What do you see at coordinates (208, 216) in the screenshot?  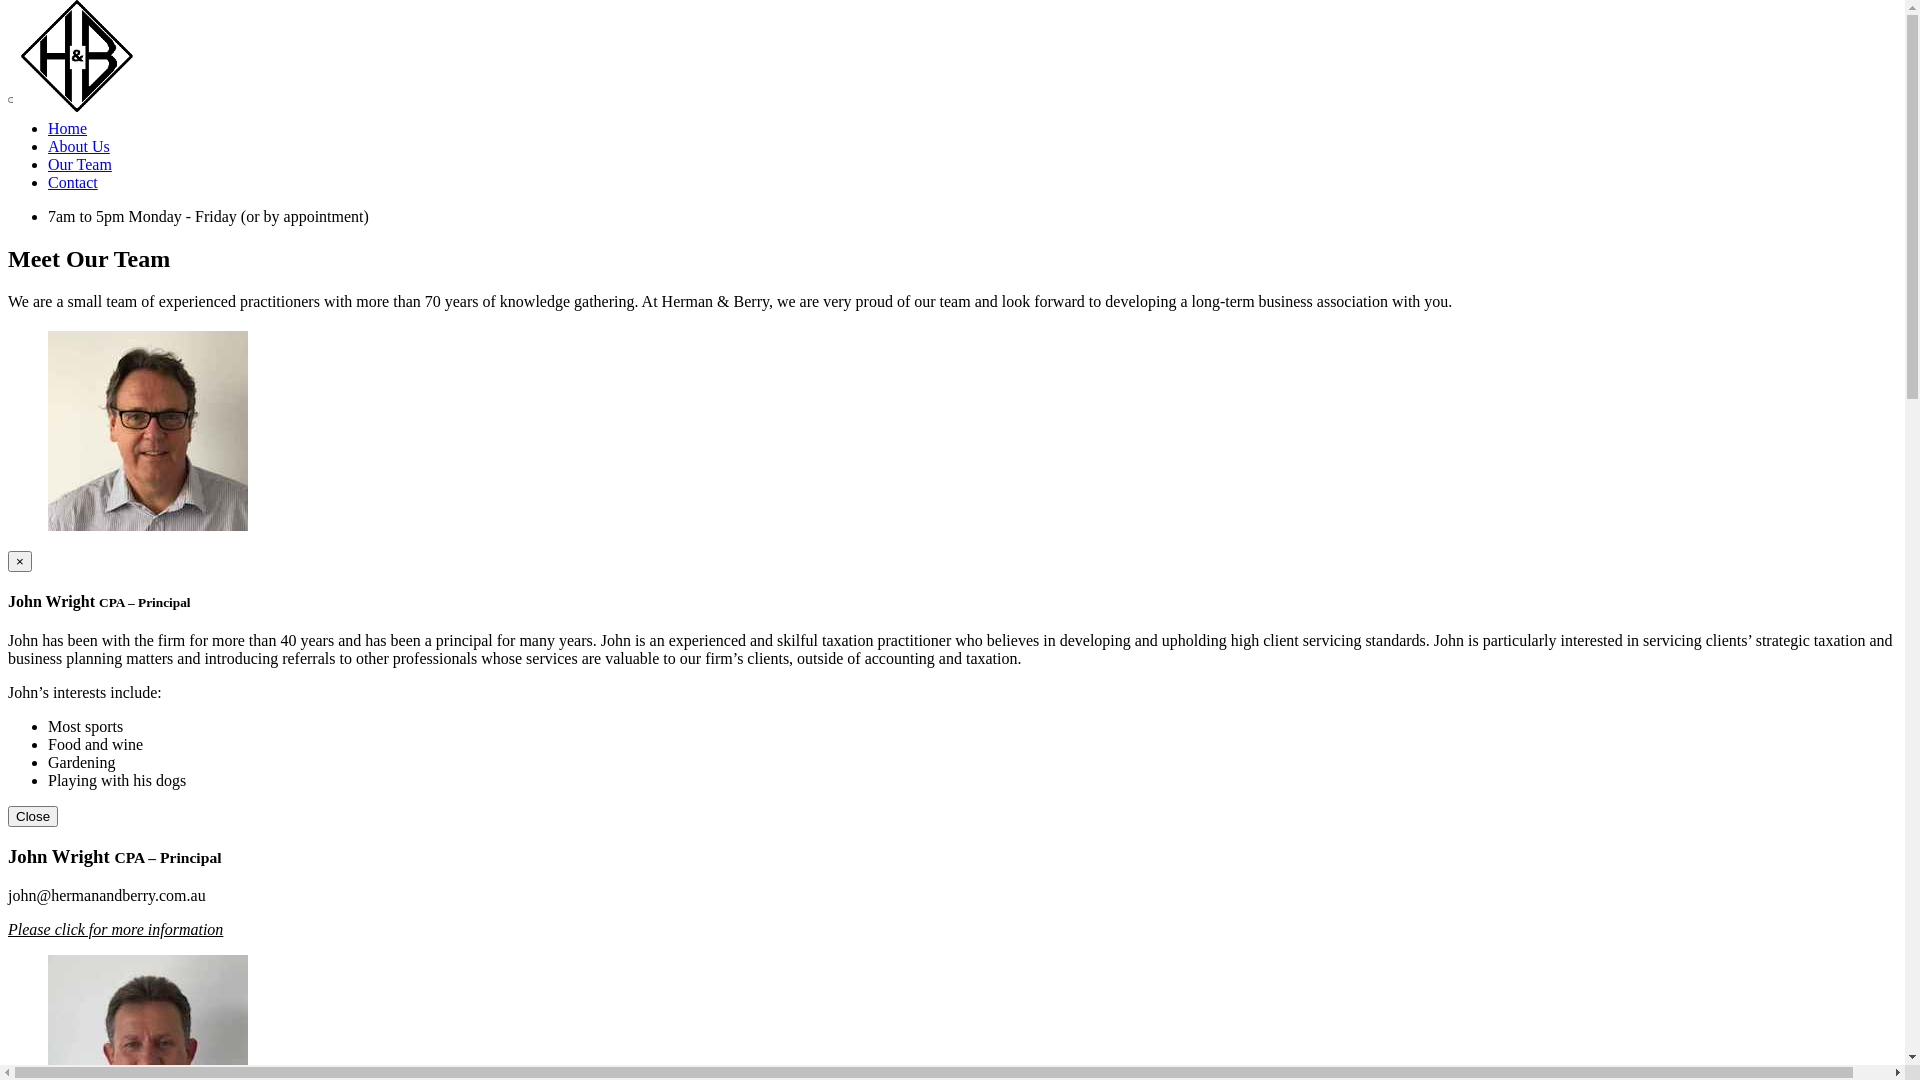 I see `7am to 5pm Monday - Friday (or by appointment)` at bounding box center [208, 216].